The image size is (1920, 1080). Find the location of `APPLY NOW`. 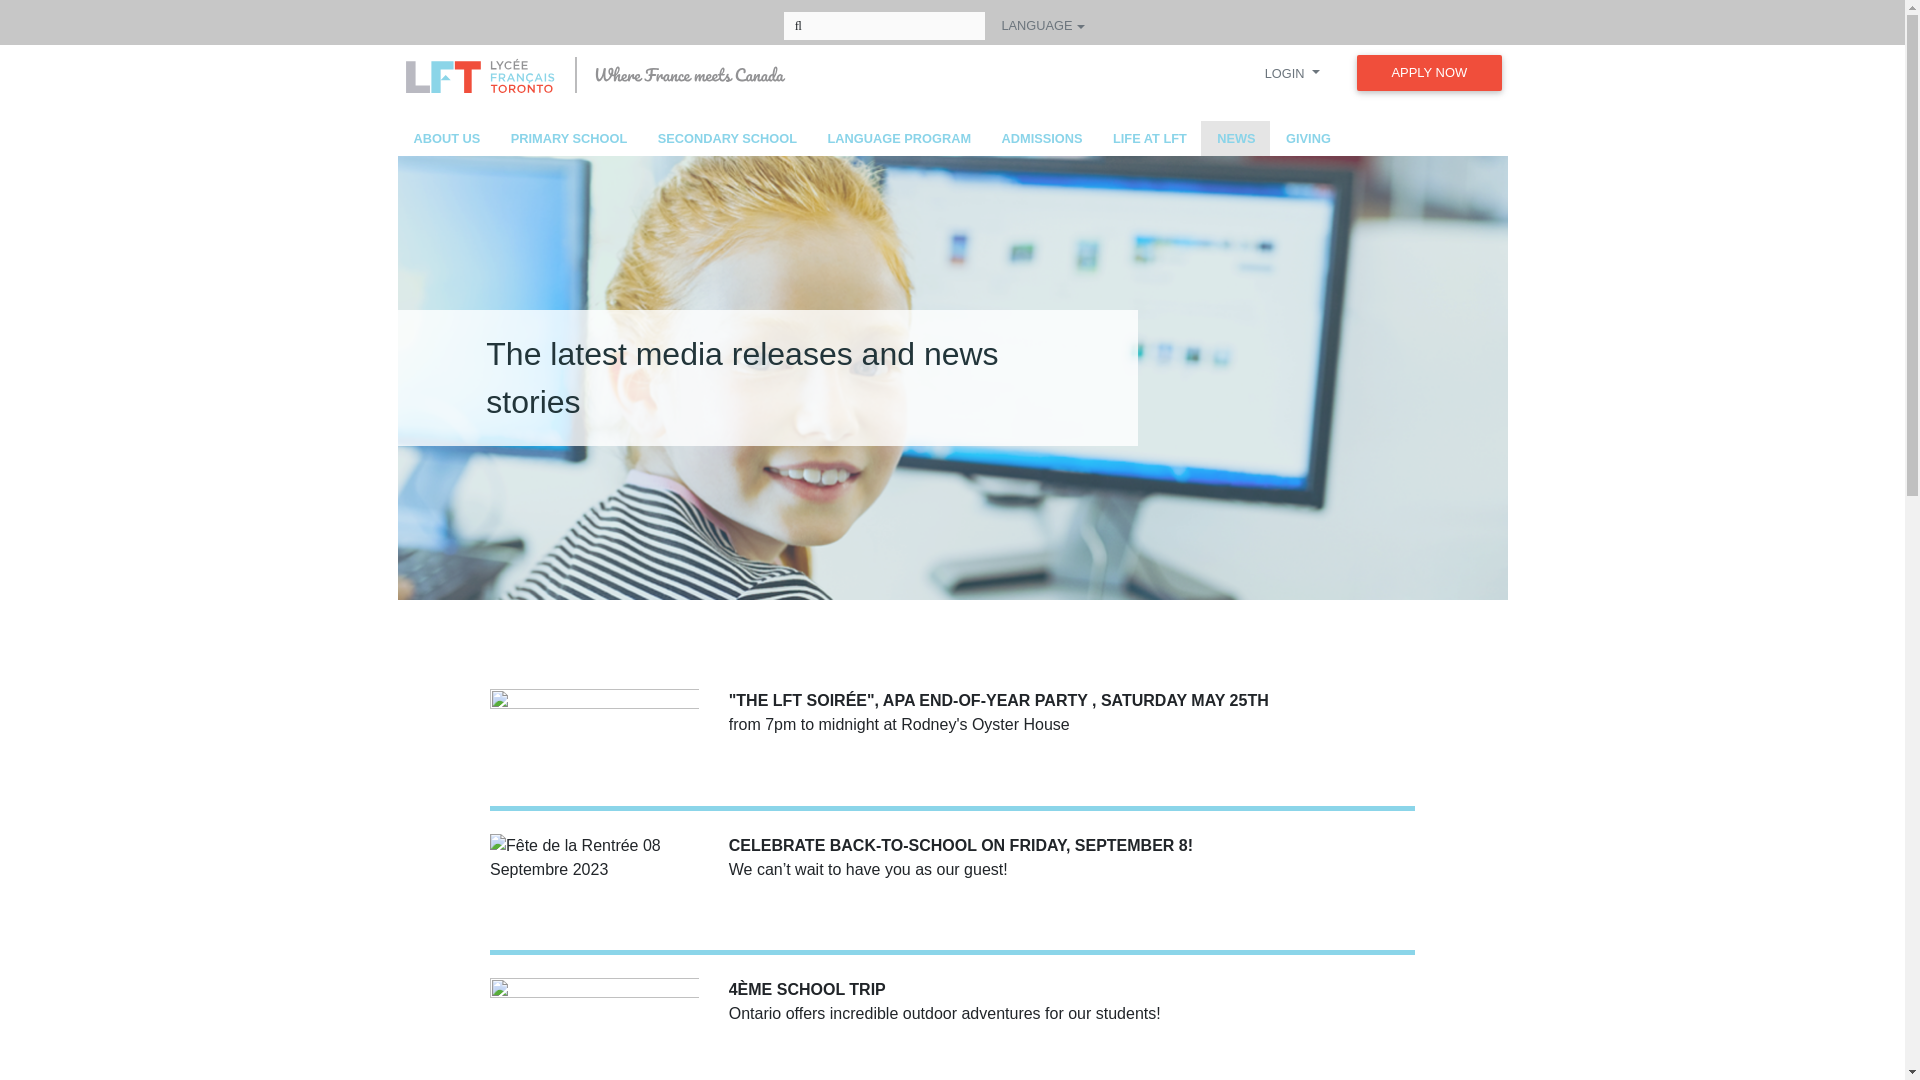

APPLY NOW is located at coordinates (1429, 72).